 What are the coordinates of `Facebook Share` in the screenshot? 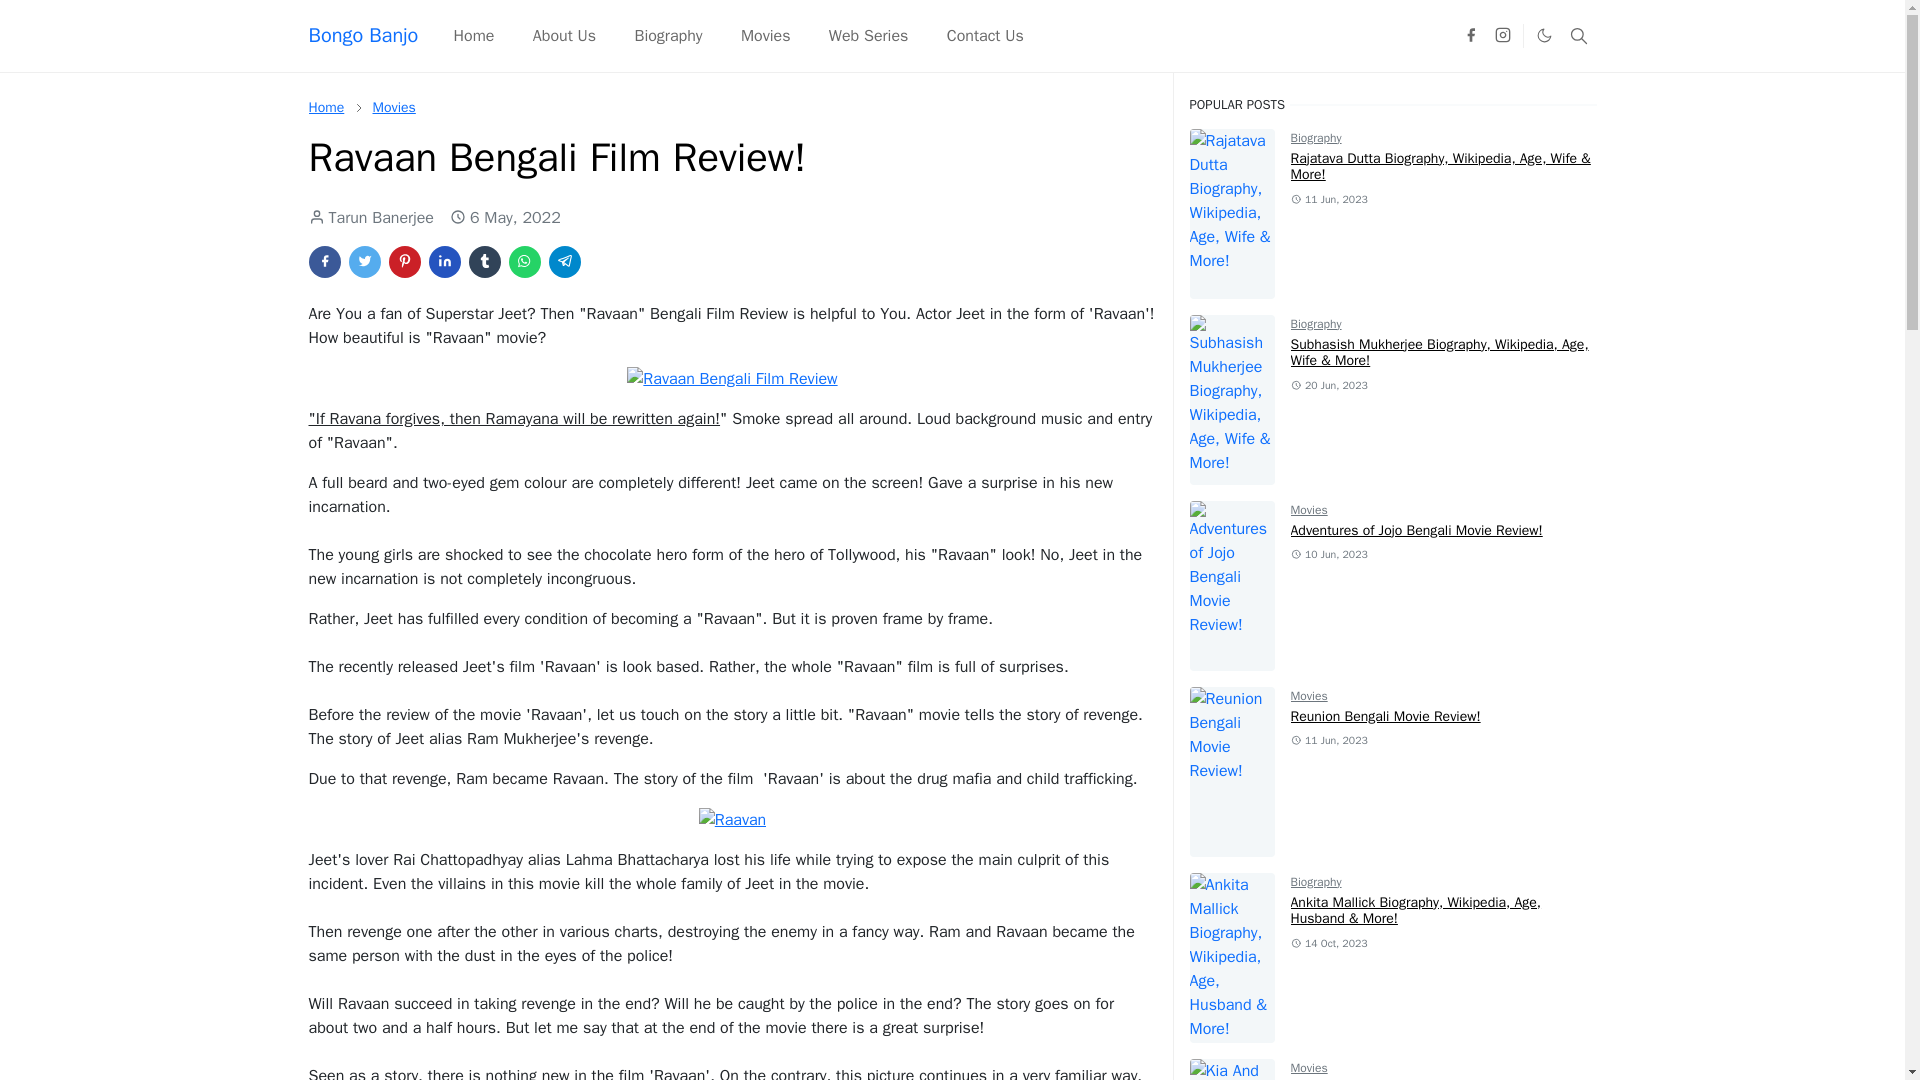 It's located at (323, 262).